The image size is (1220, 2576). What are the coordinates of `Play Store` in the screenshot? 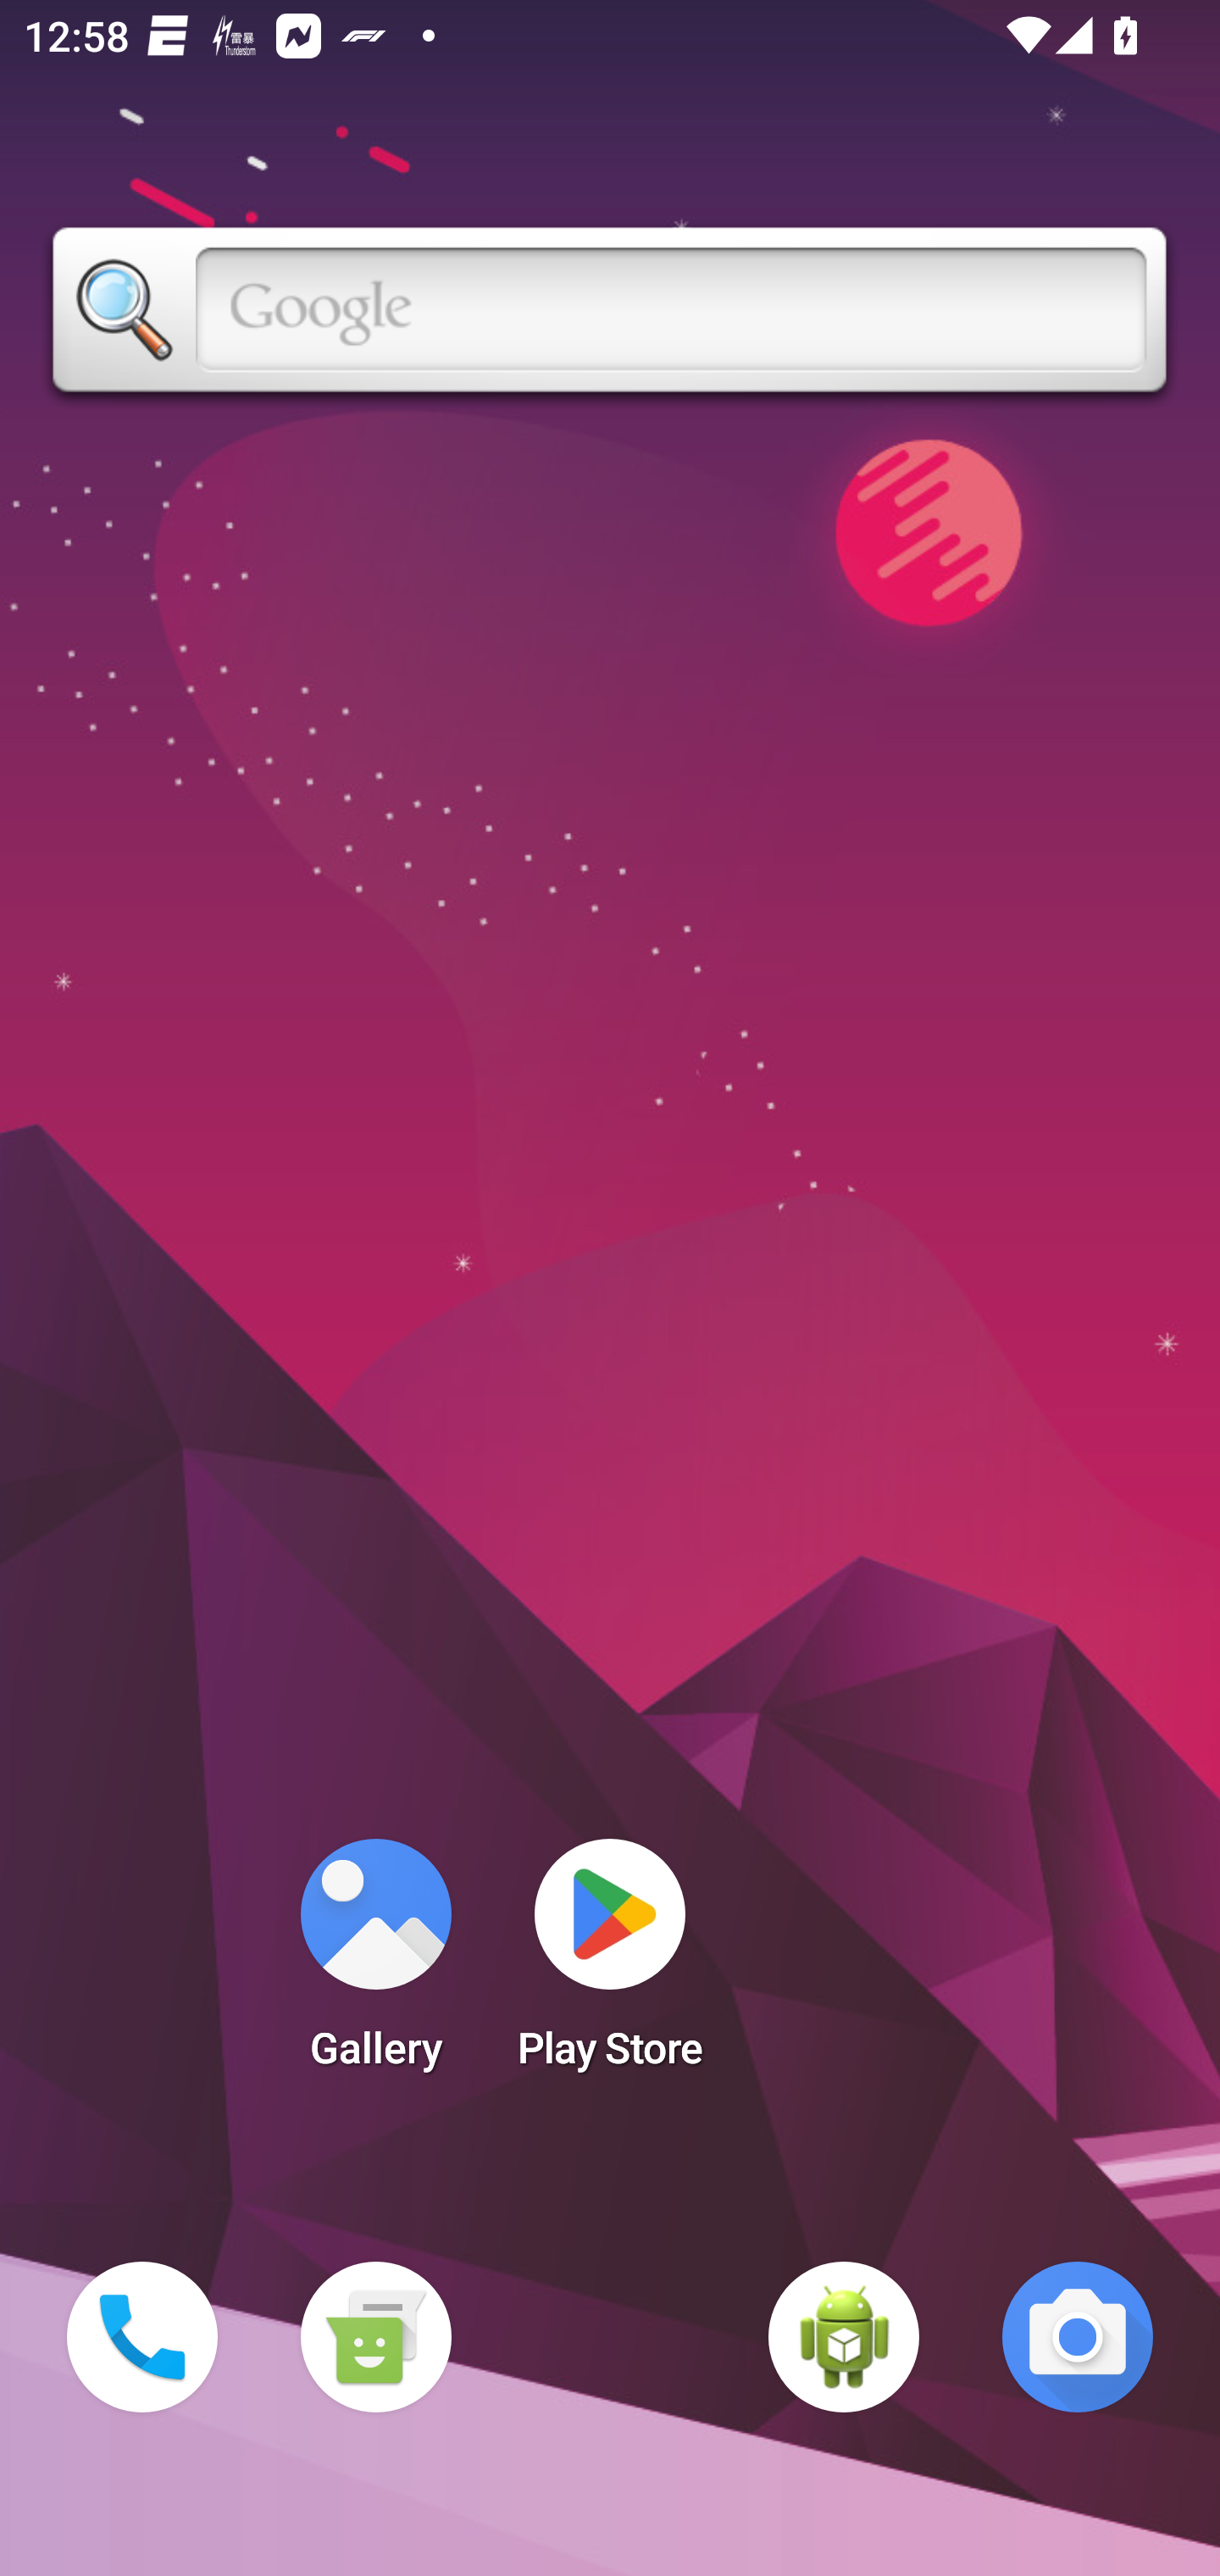 It's located at (610, 1964).